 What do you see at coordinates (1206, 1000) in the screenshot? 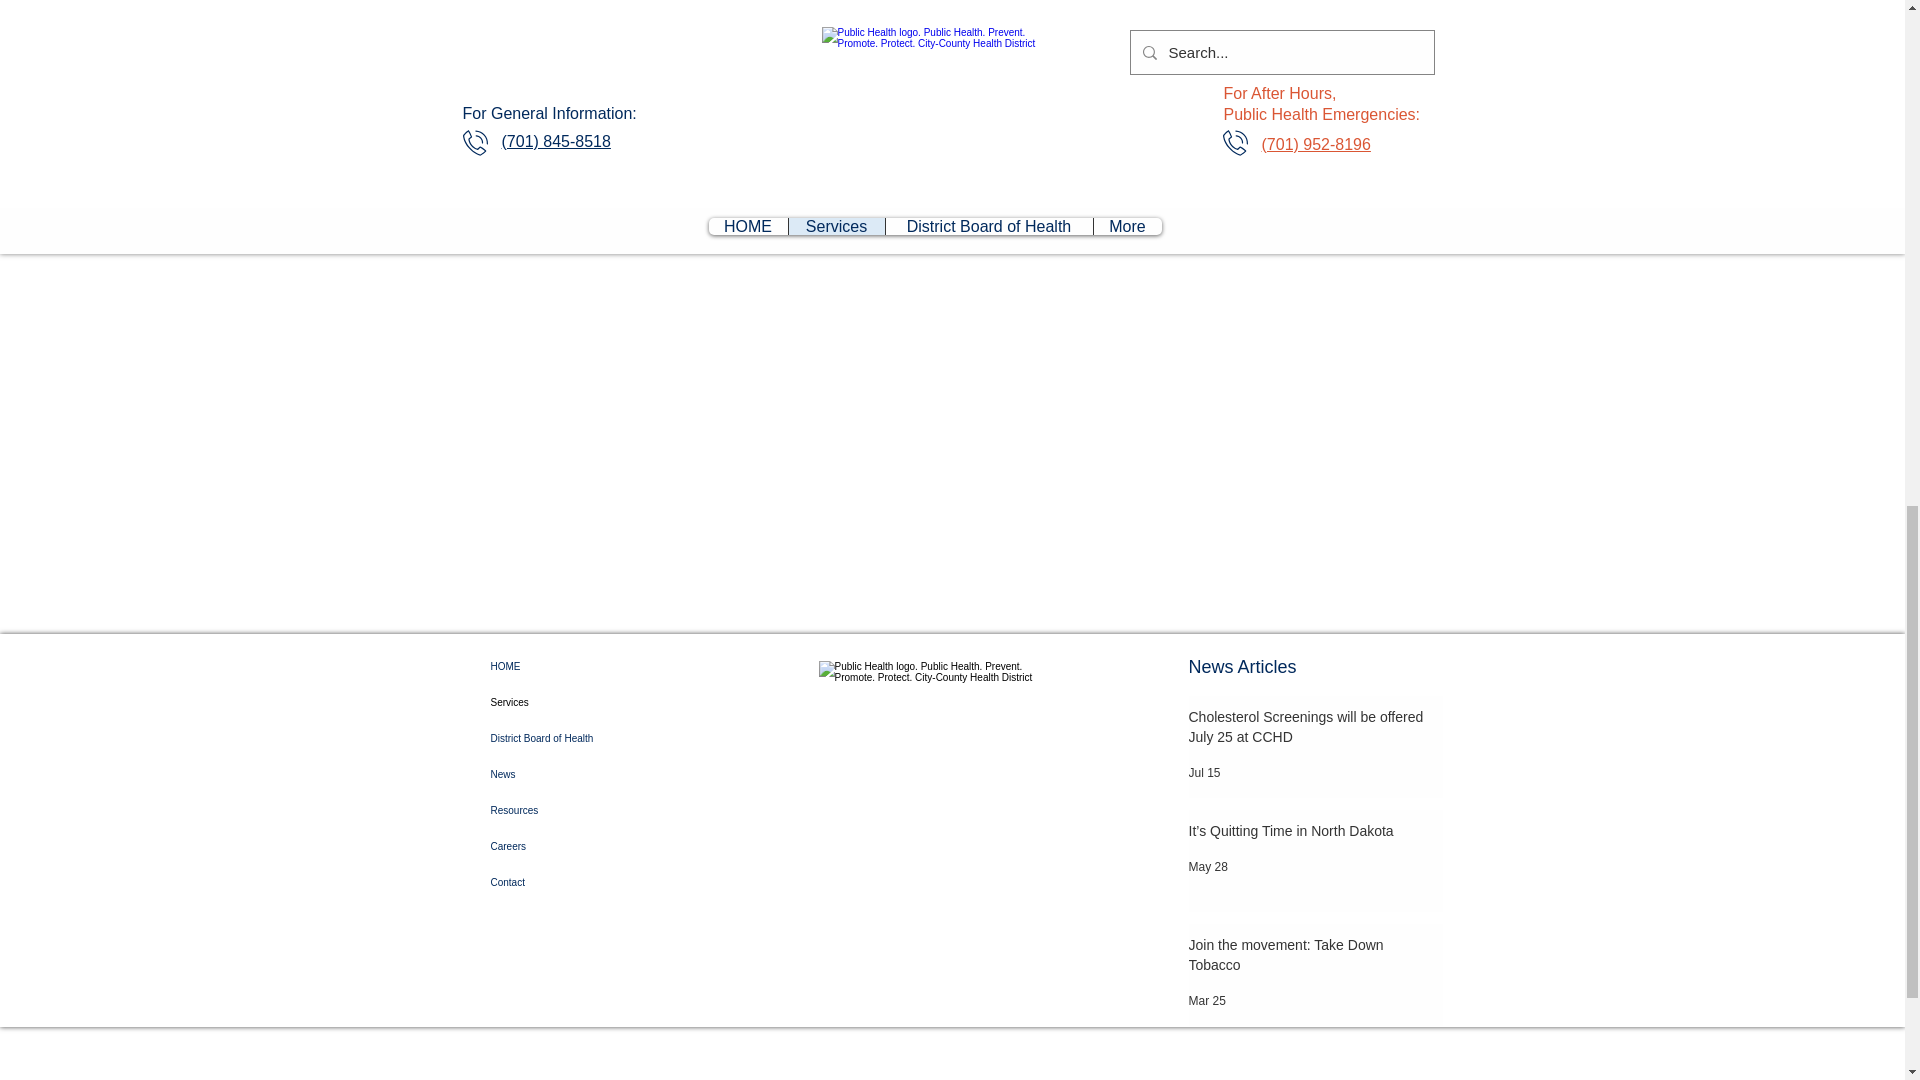
I see `Mar 25` at bounding box center [1206, 1000].